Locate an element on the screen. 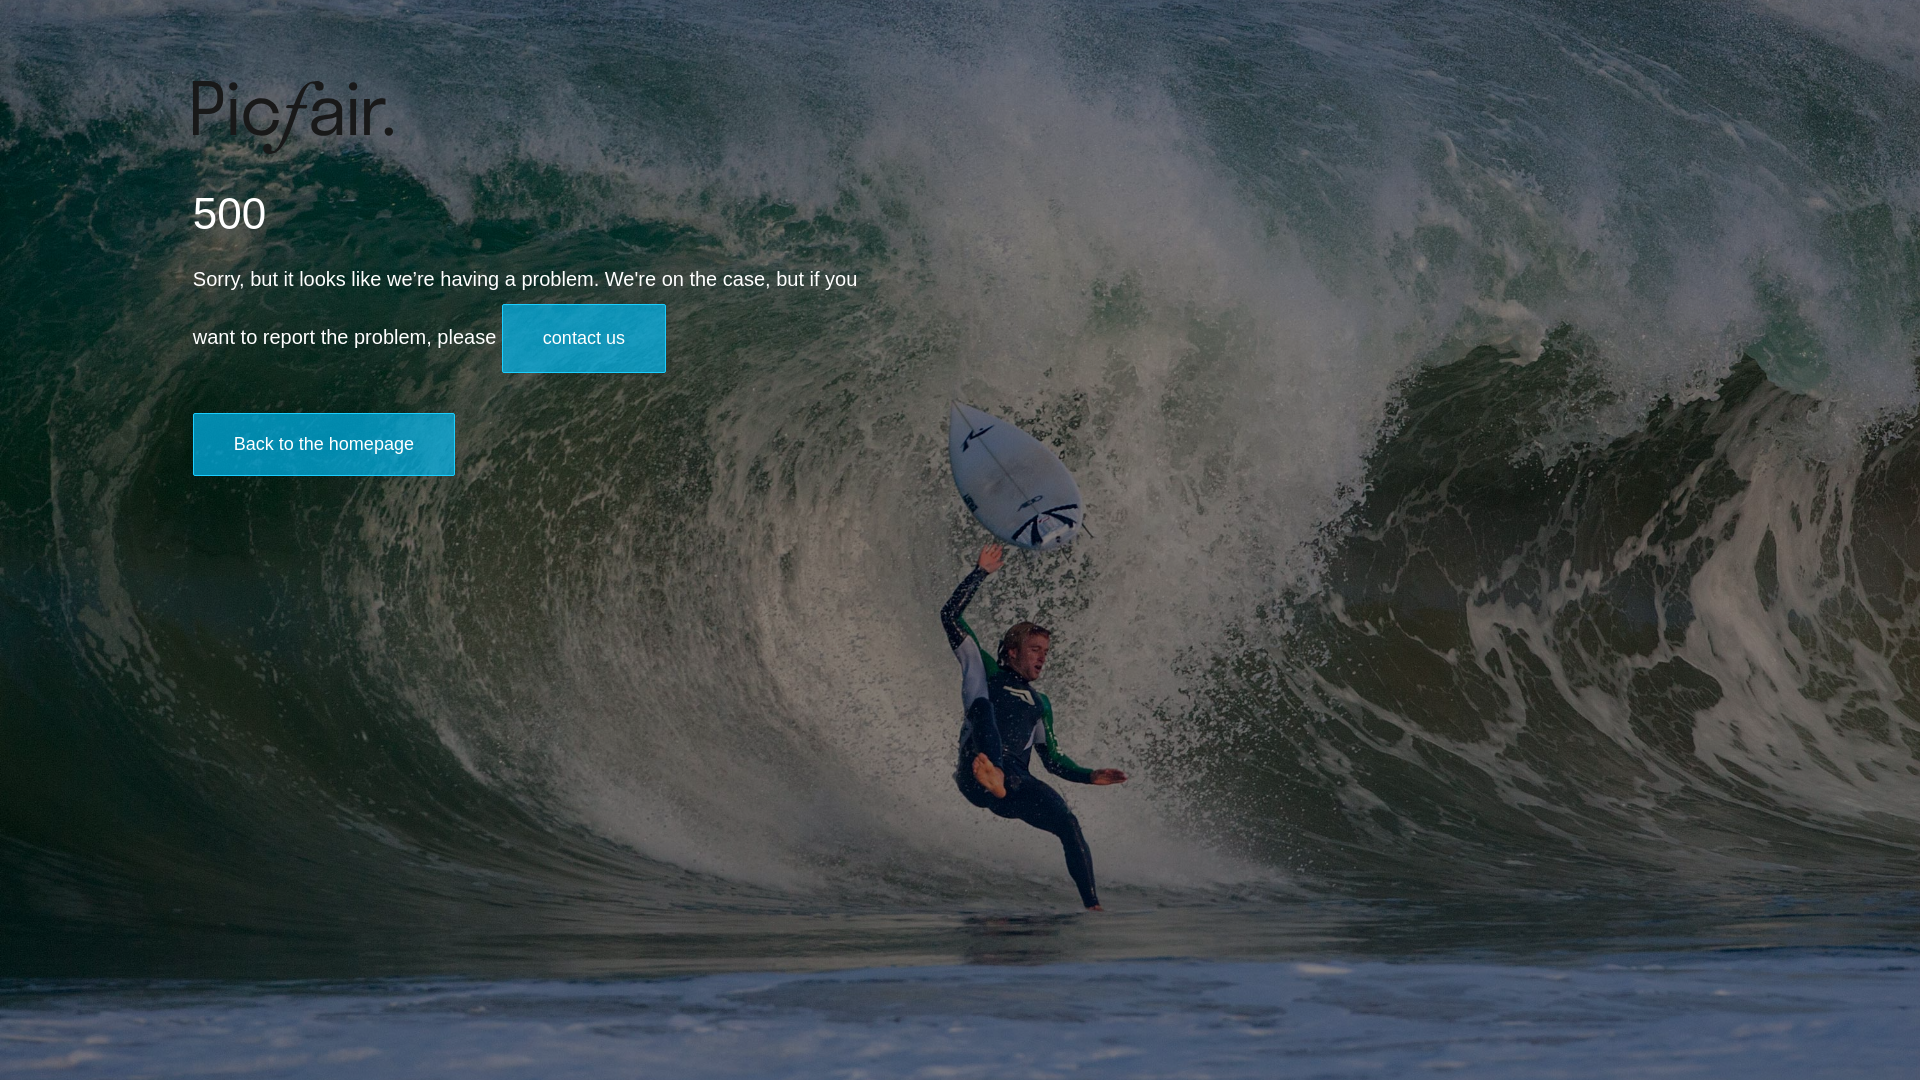  contact us is located at coordinates (584, 338).